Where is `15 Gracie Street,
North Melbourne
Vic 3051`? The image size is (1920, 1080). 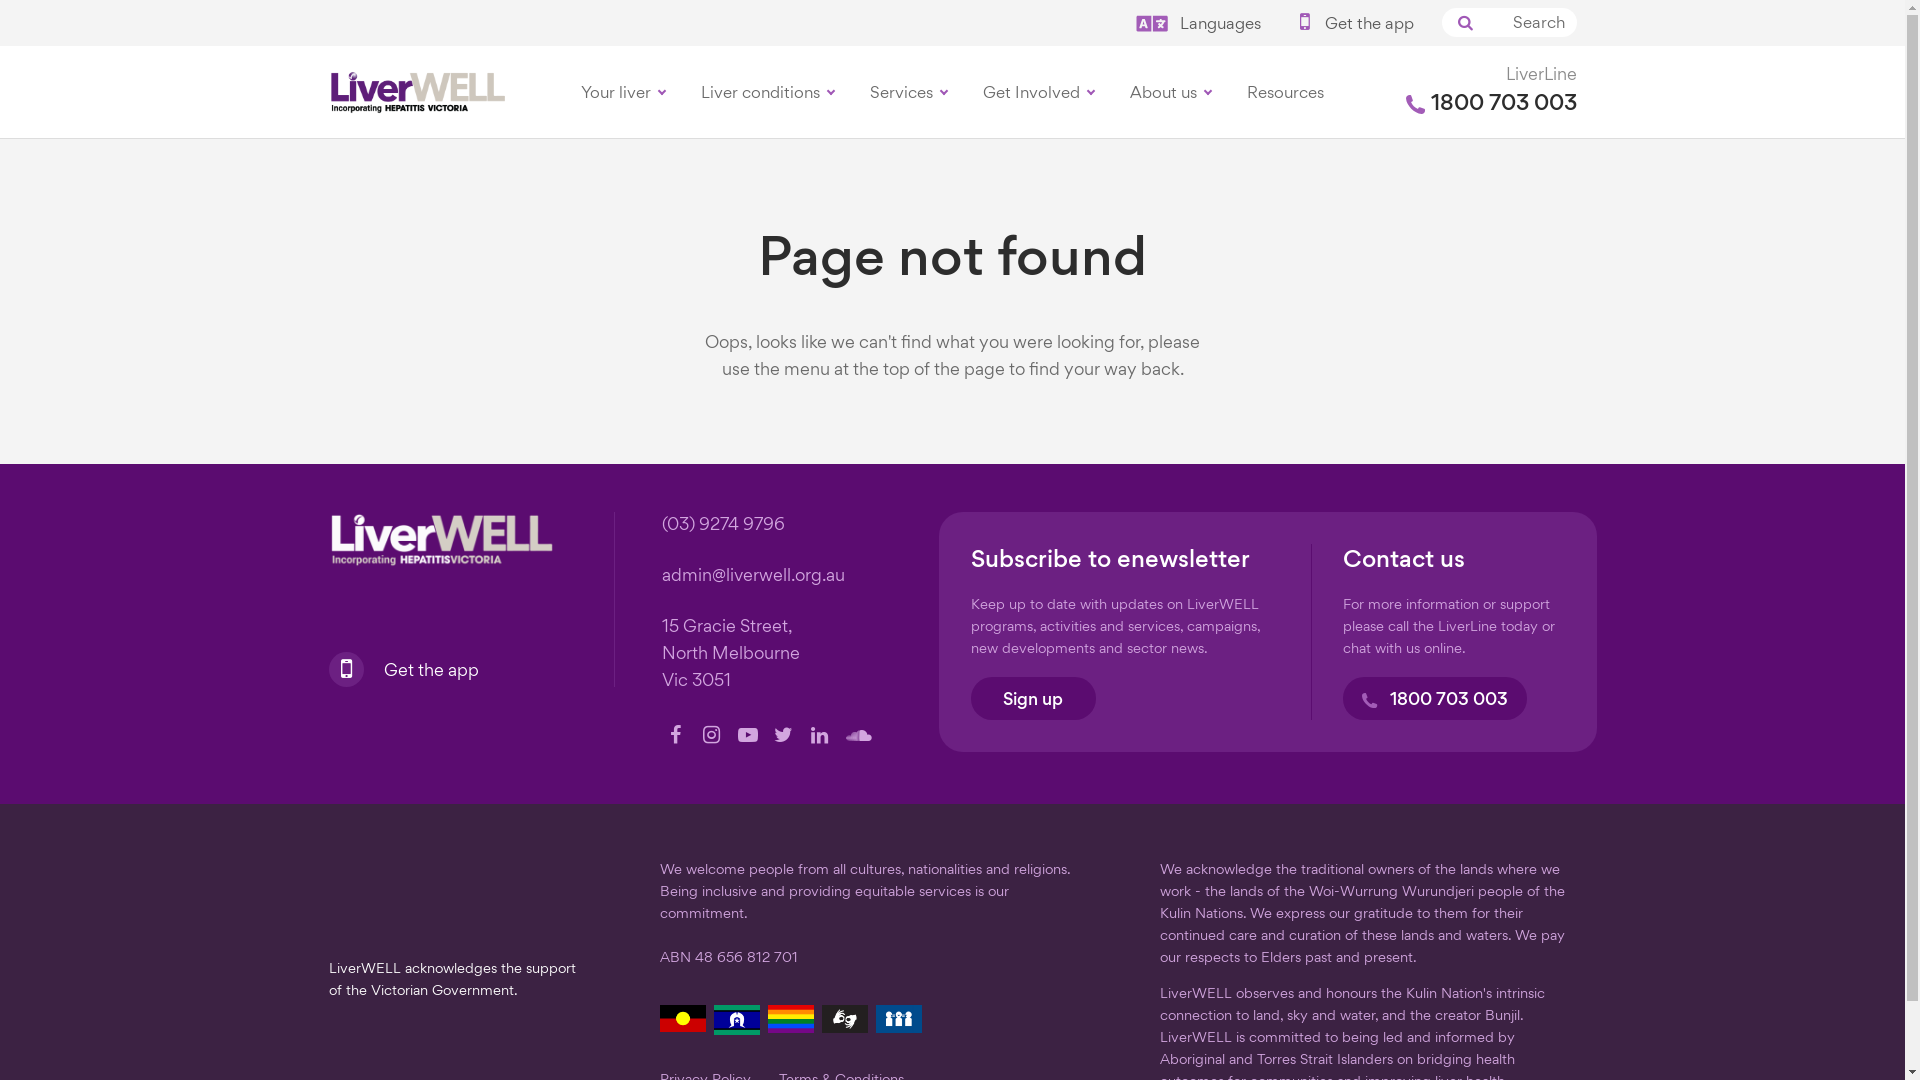 15 Gracie Street,
North Melbourne
Vic 3051 is located at coordinates (731, 654).